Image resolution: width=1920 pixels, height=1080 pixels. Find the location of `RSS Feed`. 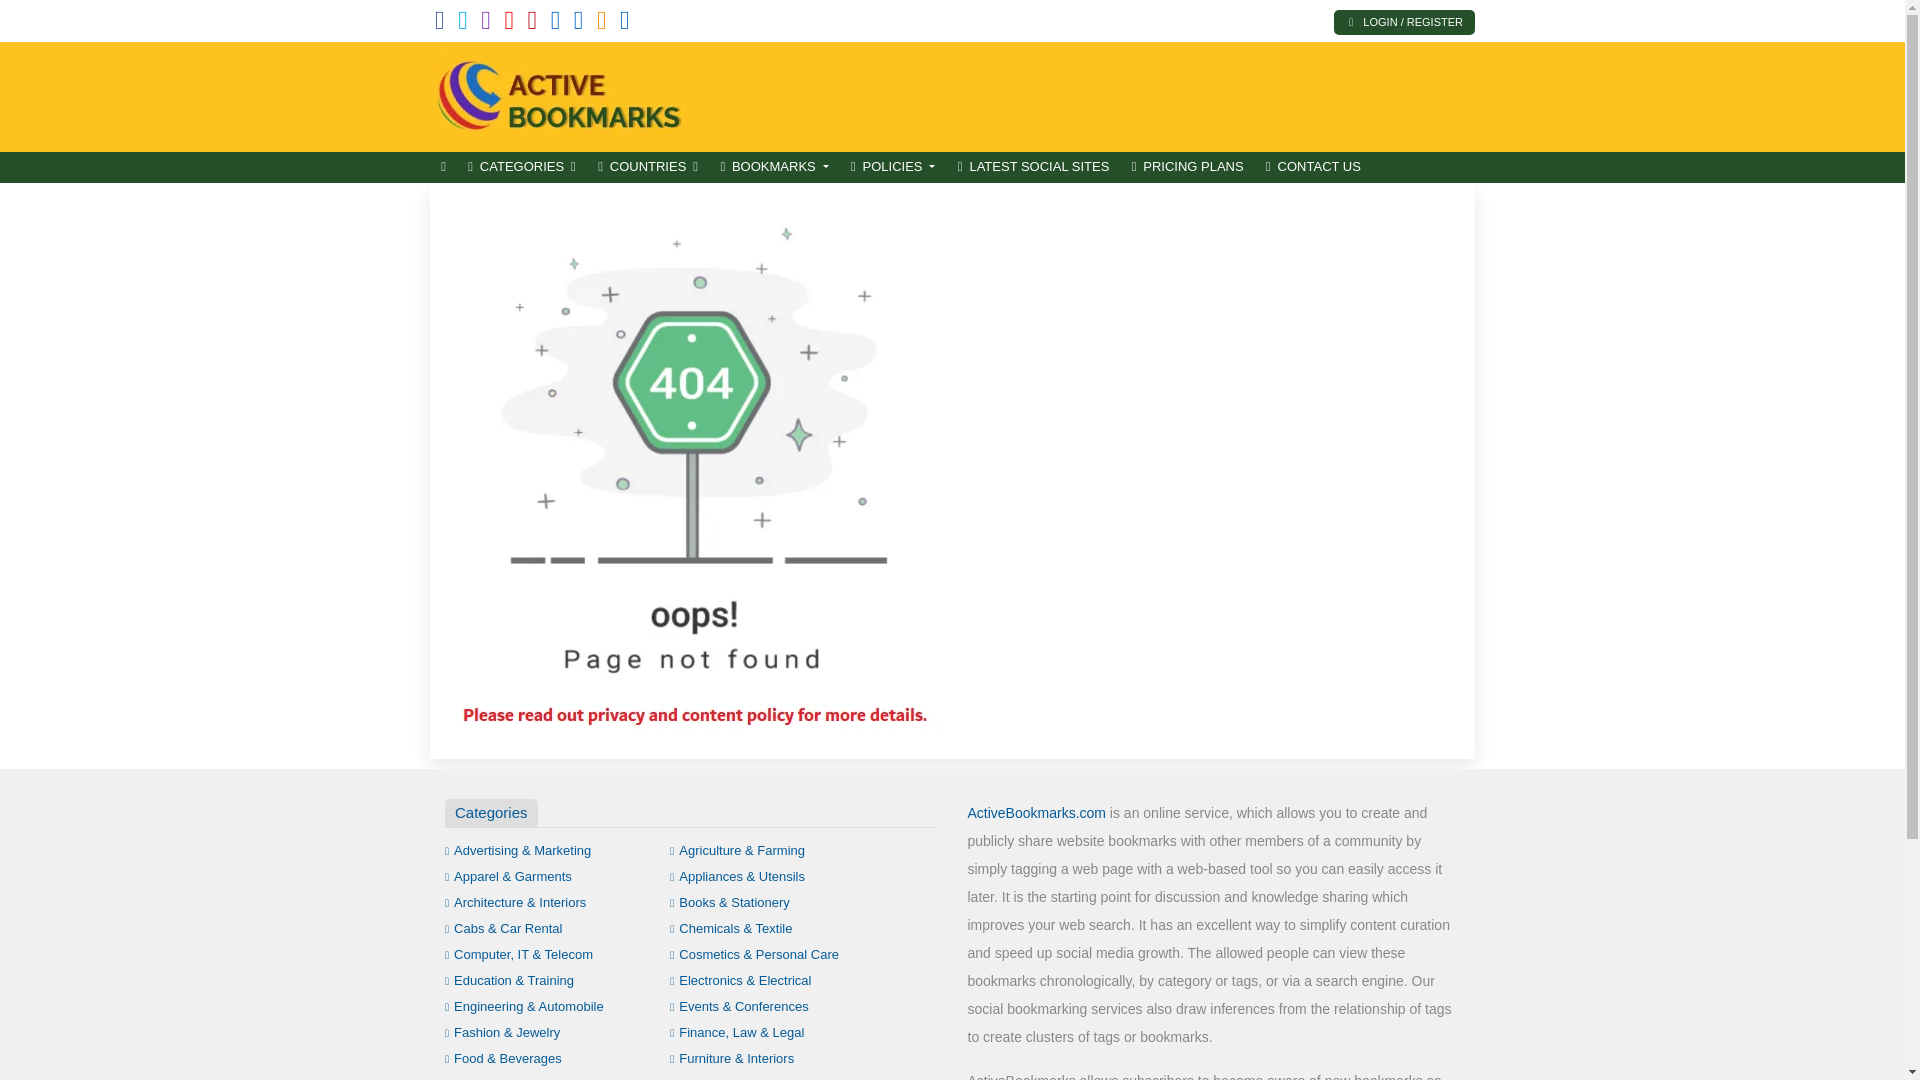

RSS Feed is located at coordinates (602, 24).